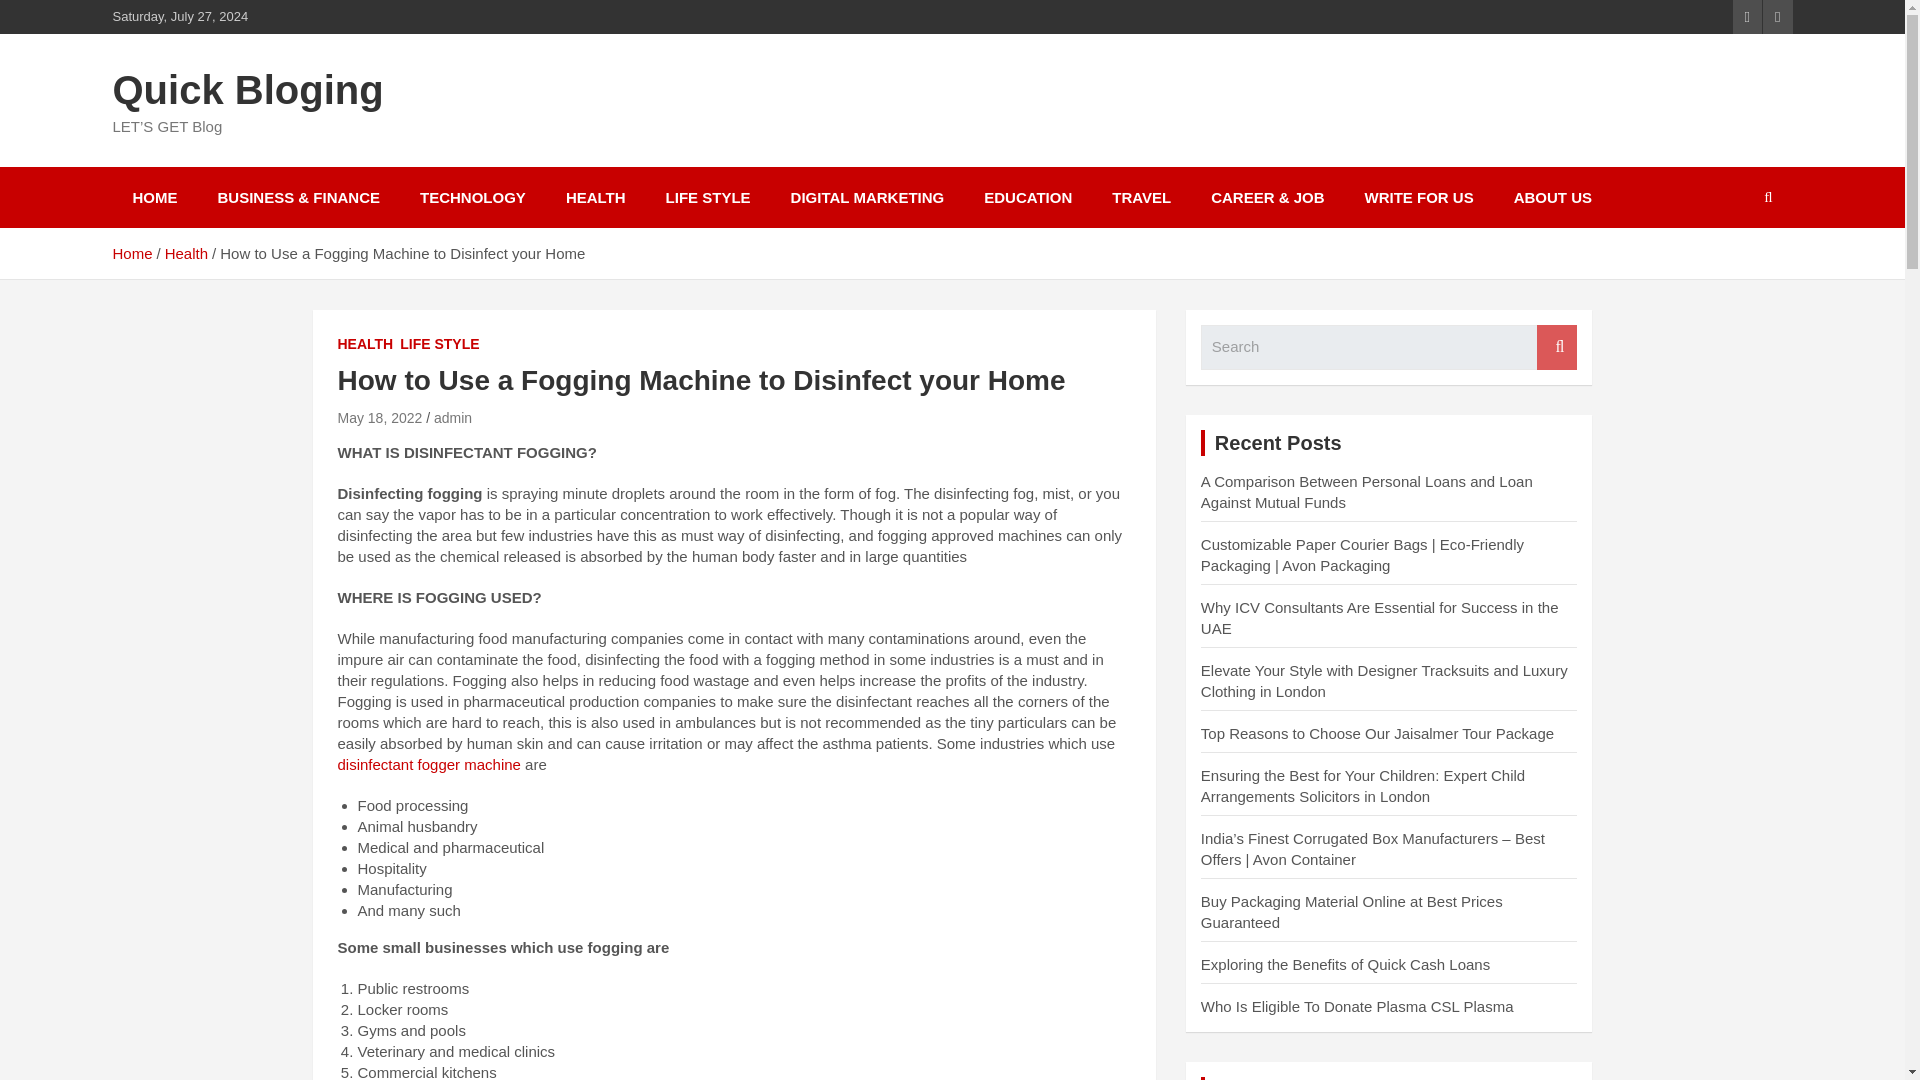 This screenshot has width=1920, height=1080. What do you see at coordinates (380, 418) in the screenshot?
I see `May 18, 2022` at bounding box center [380, 418].